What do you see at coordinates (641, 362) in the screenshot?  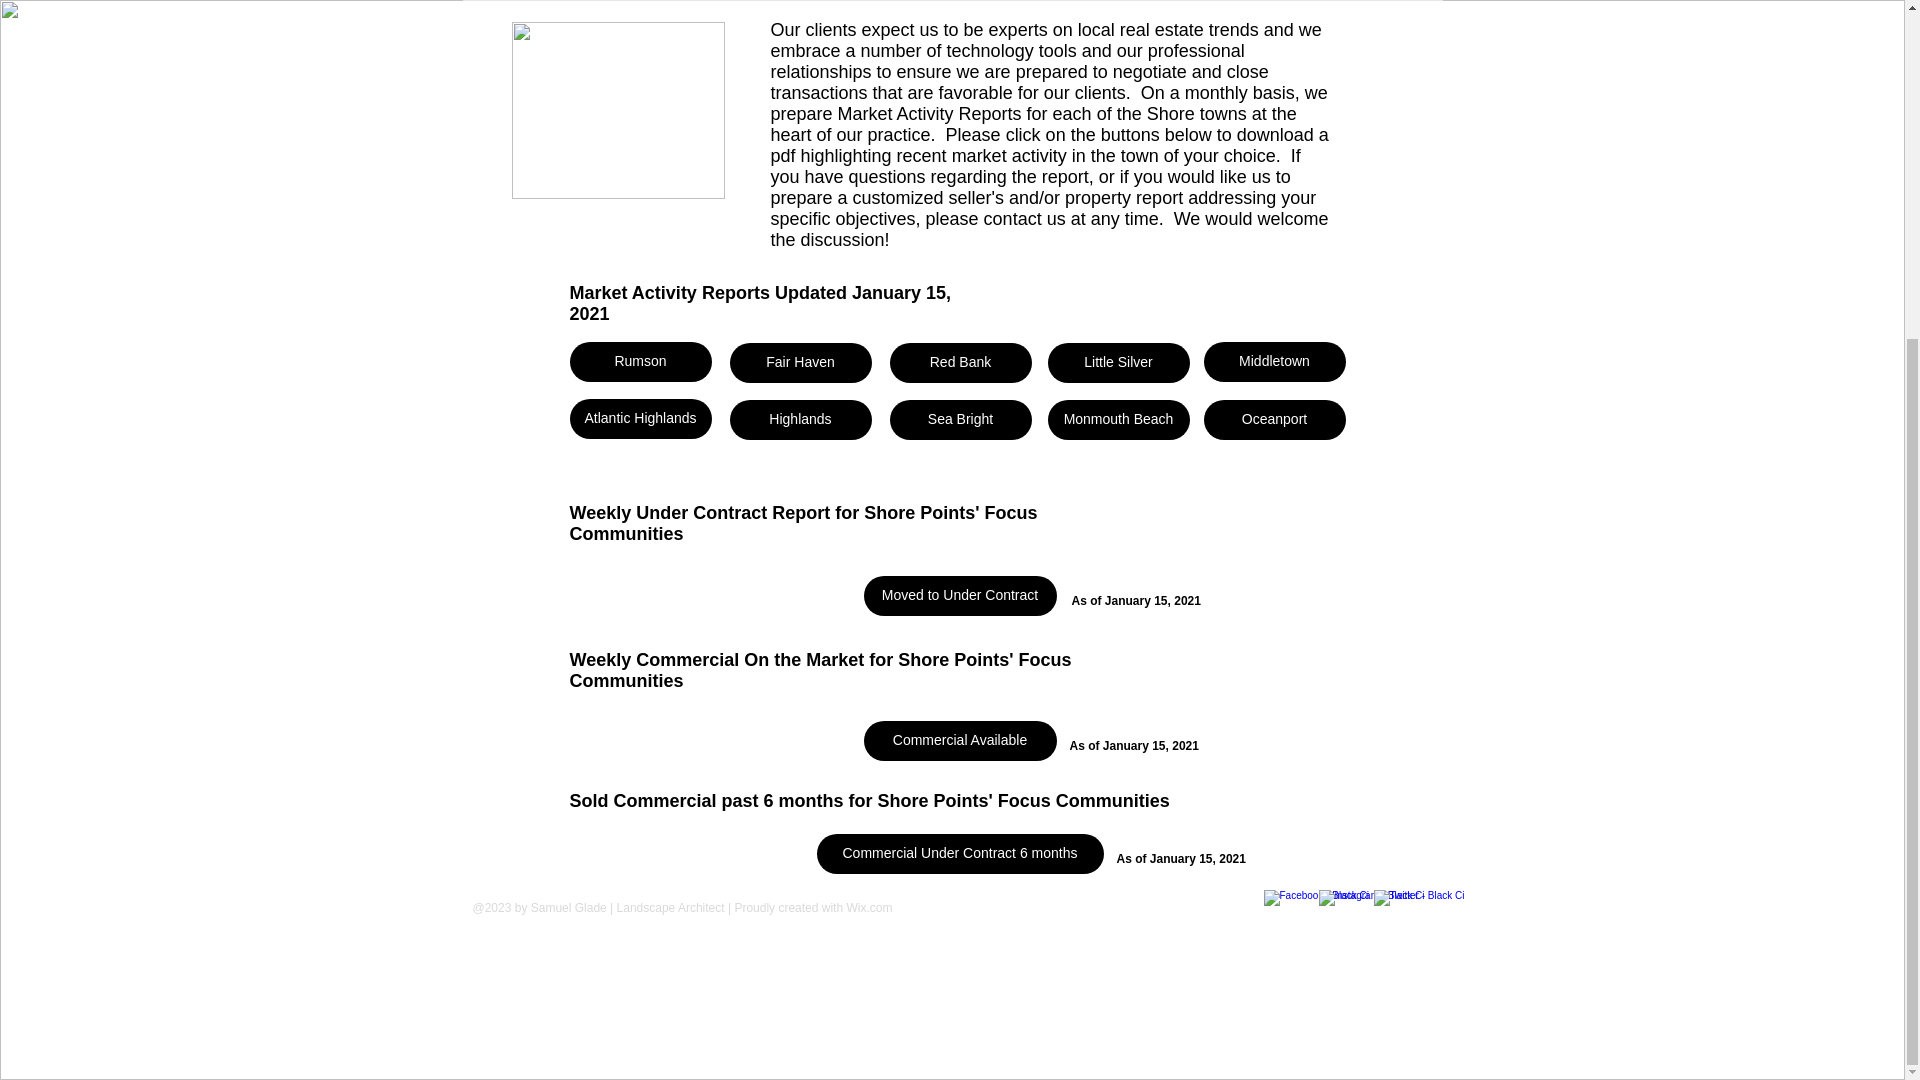 I see `Rumson` at bounding box center [641, 362].